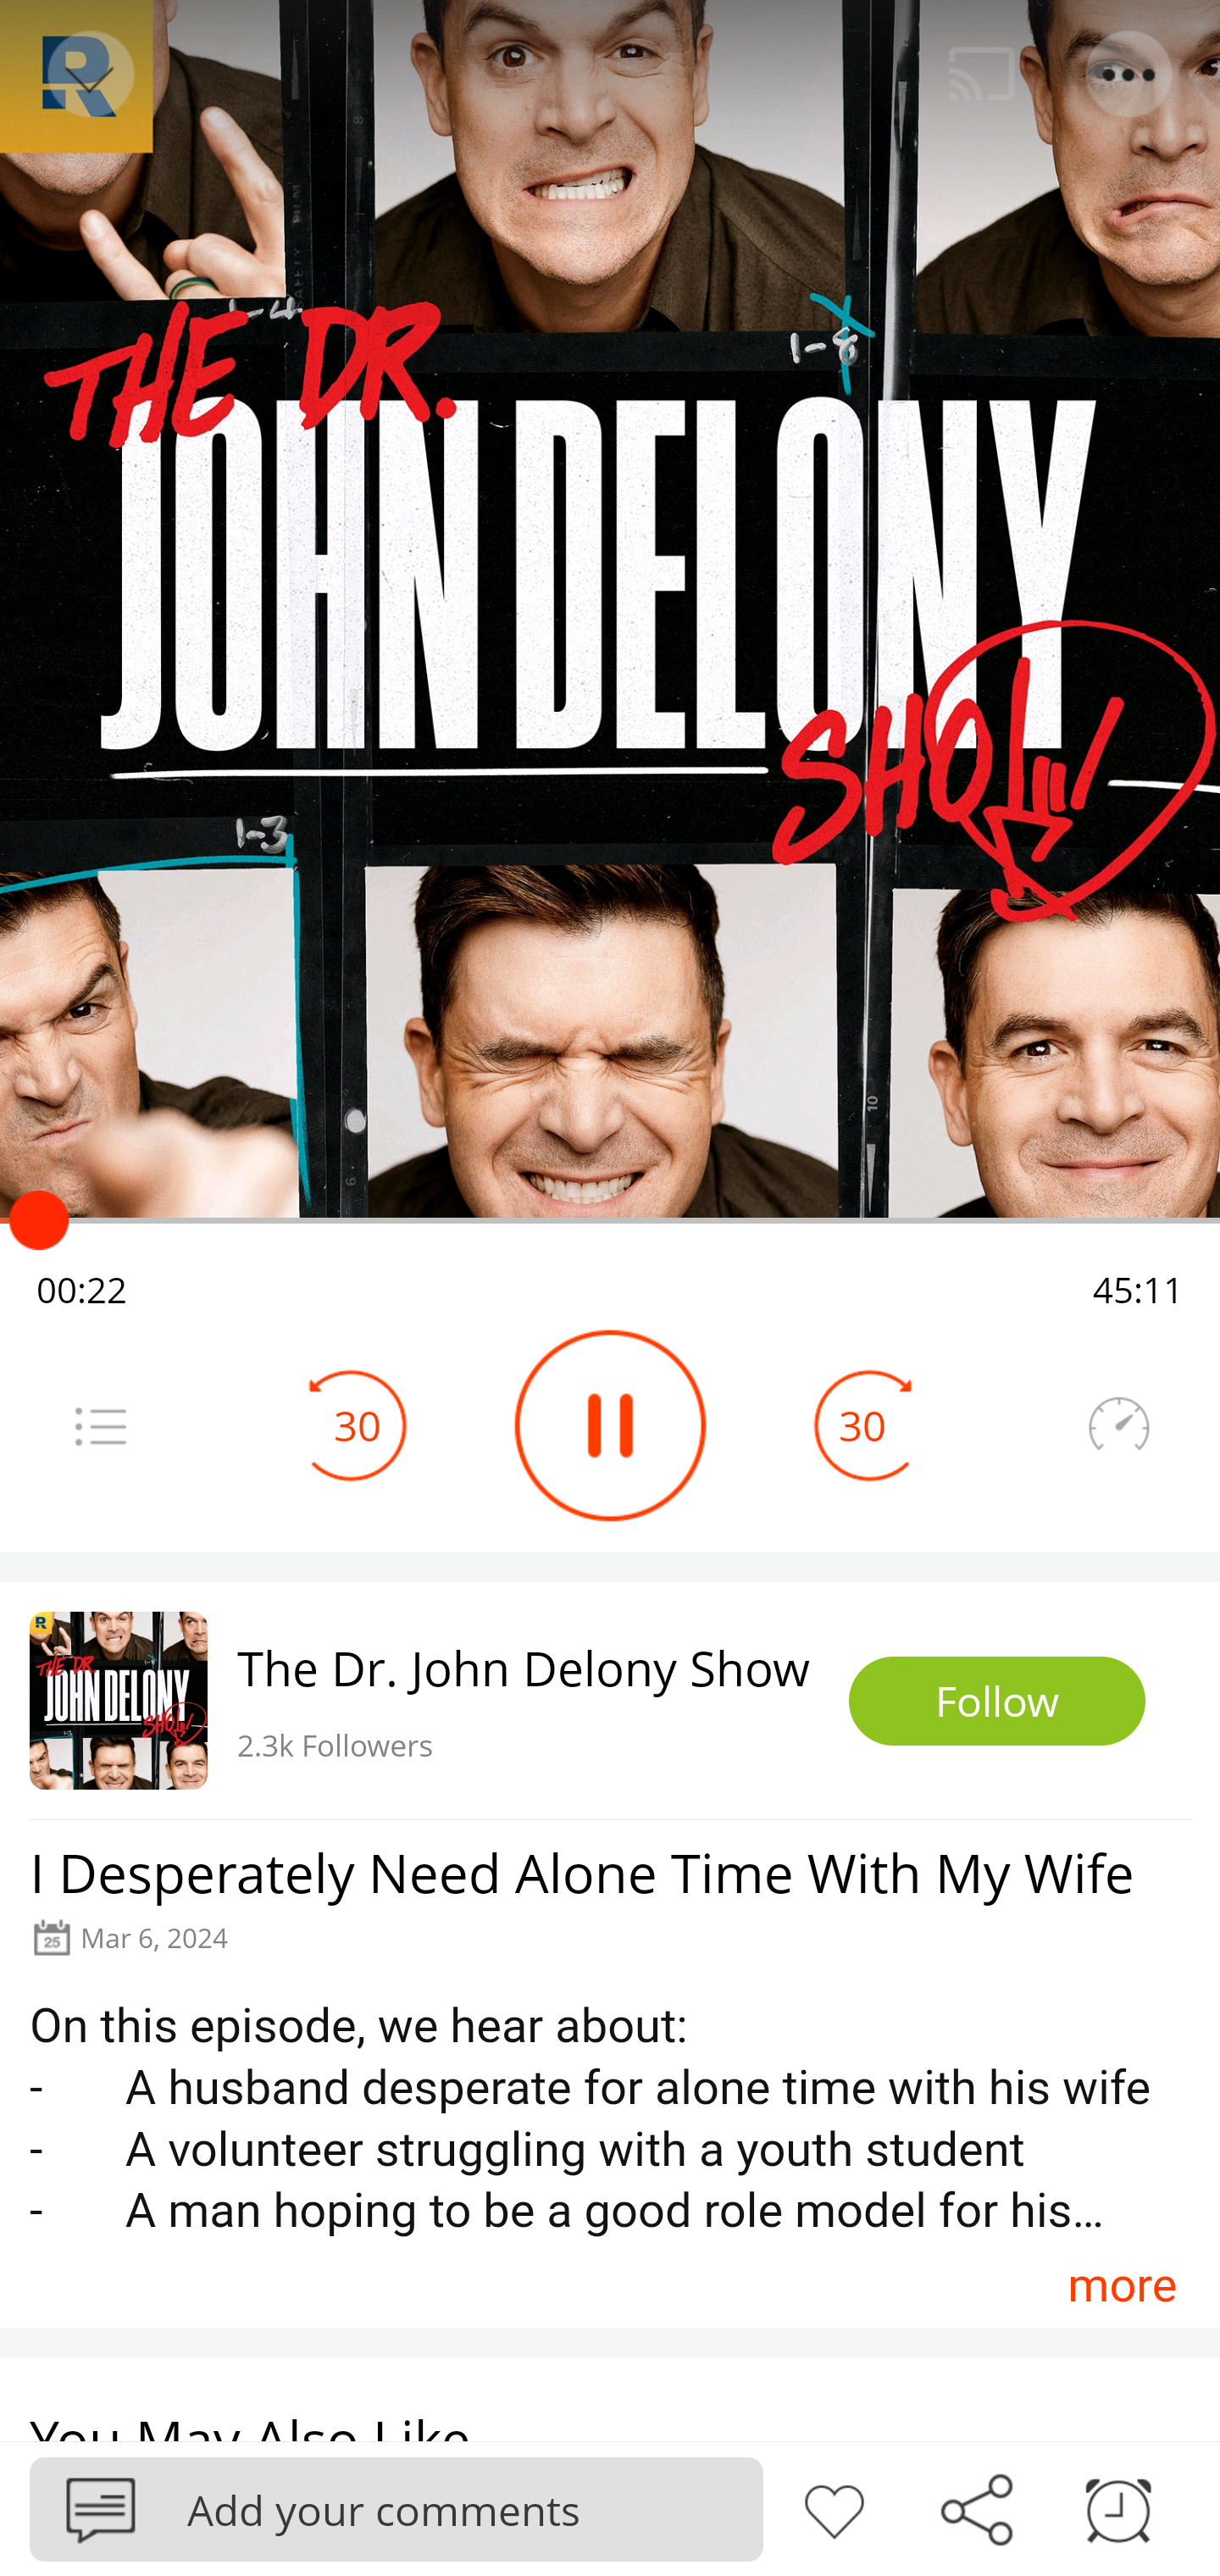 Image resolution: width=1220 pixels, height=2576 pixels. I want to click on Menu, so click(1130, 75).